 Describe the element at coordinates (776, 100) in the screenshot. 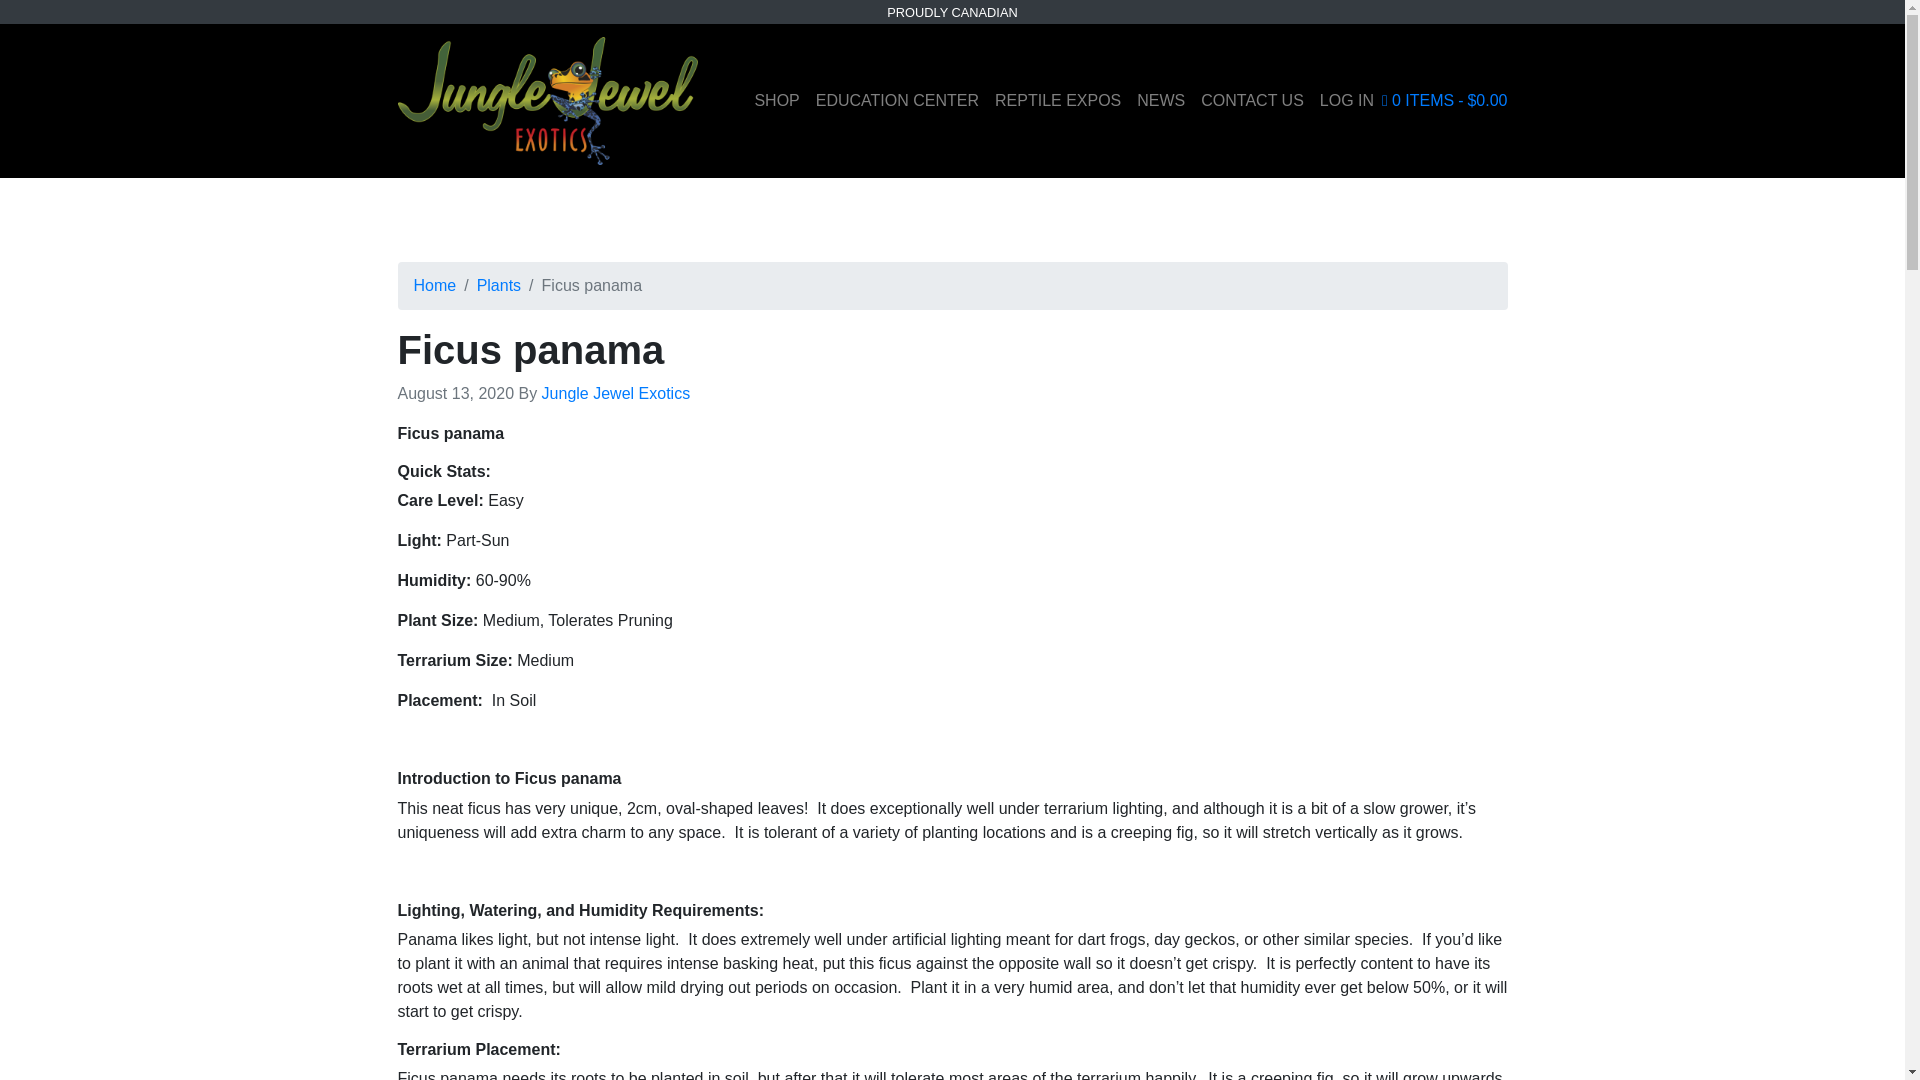

I see `Shop` at that location.